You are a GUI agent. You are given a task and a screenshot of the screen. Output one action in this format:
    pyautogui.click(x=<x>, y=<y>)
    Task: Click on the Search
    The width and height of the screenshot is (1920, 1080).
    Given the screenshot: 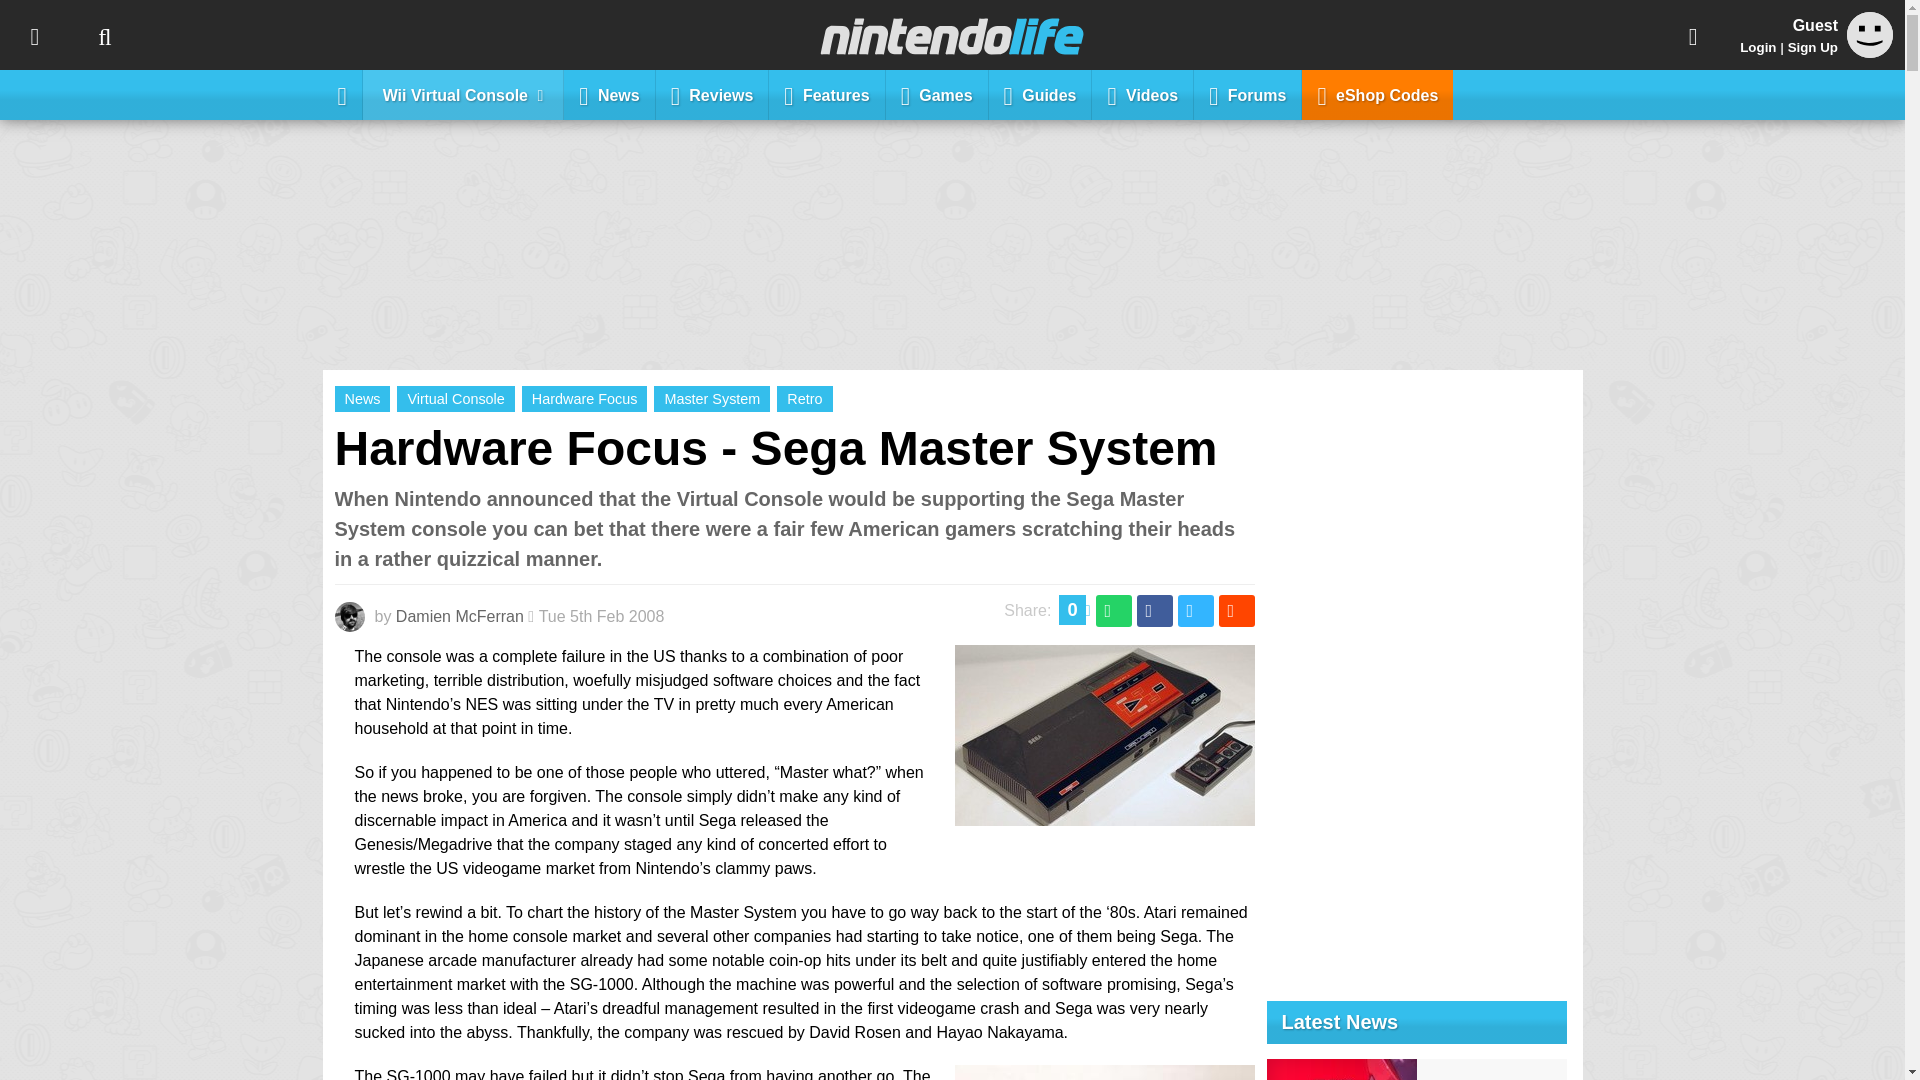 What is the action you would take?
    pyautogui.click(x=104, y=35)
    